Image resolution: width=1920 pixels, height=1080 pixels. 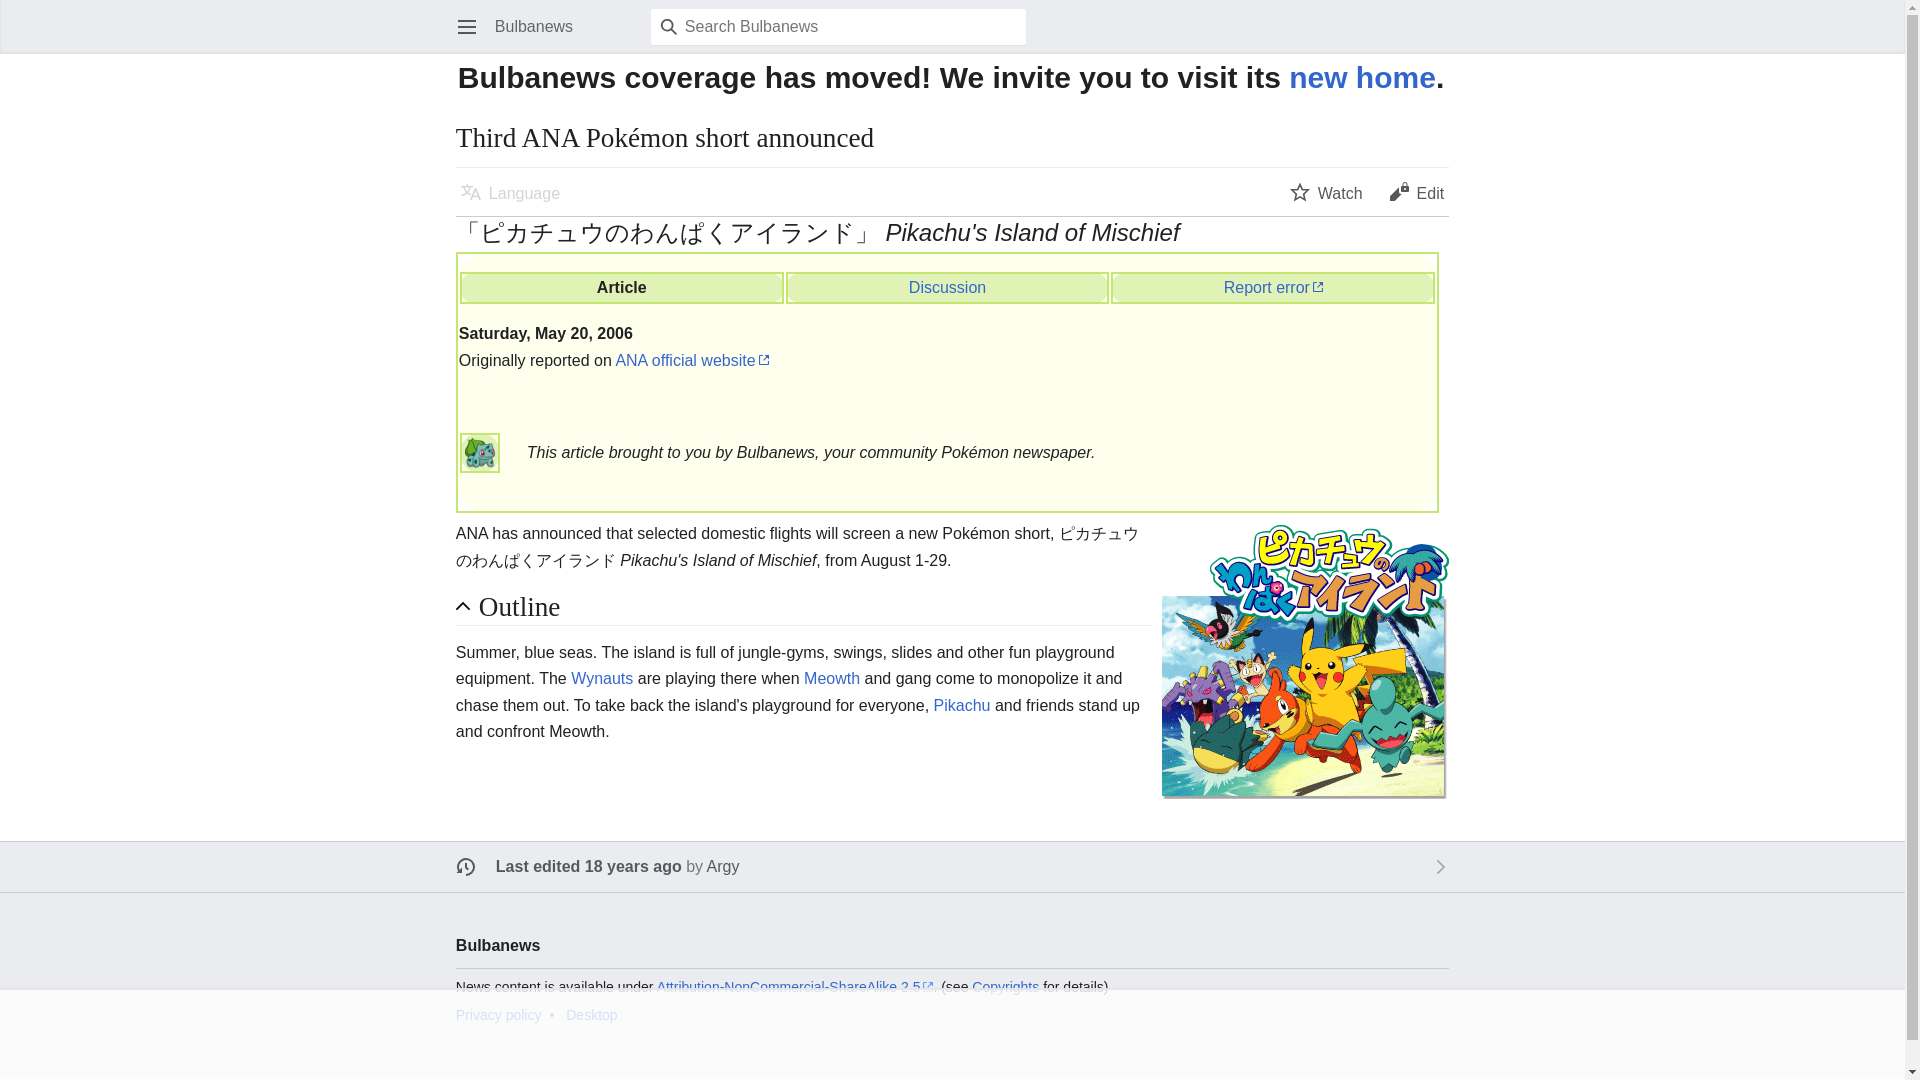 What do you see at coordinates (1326, 191) in the screenshot?
I see `Watch` at bounding box center [1326, 191].